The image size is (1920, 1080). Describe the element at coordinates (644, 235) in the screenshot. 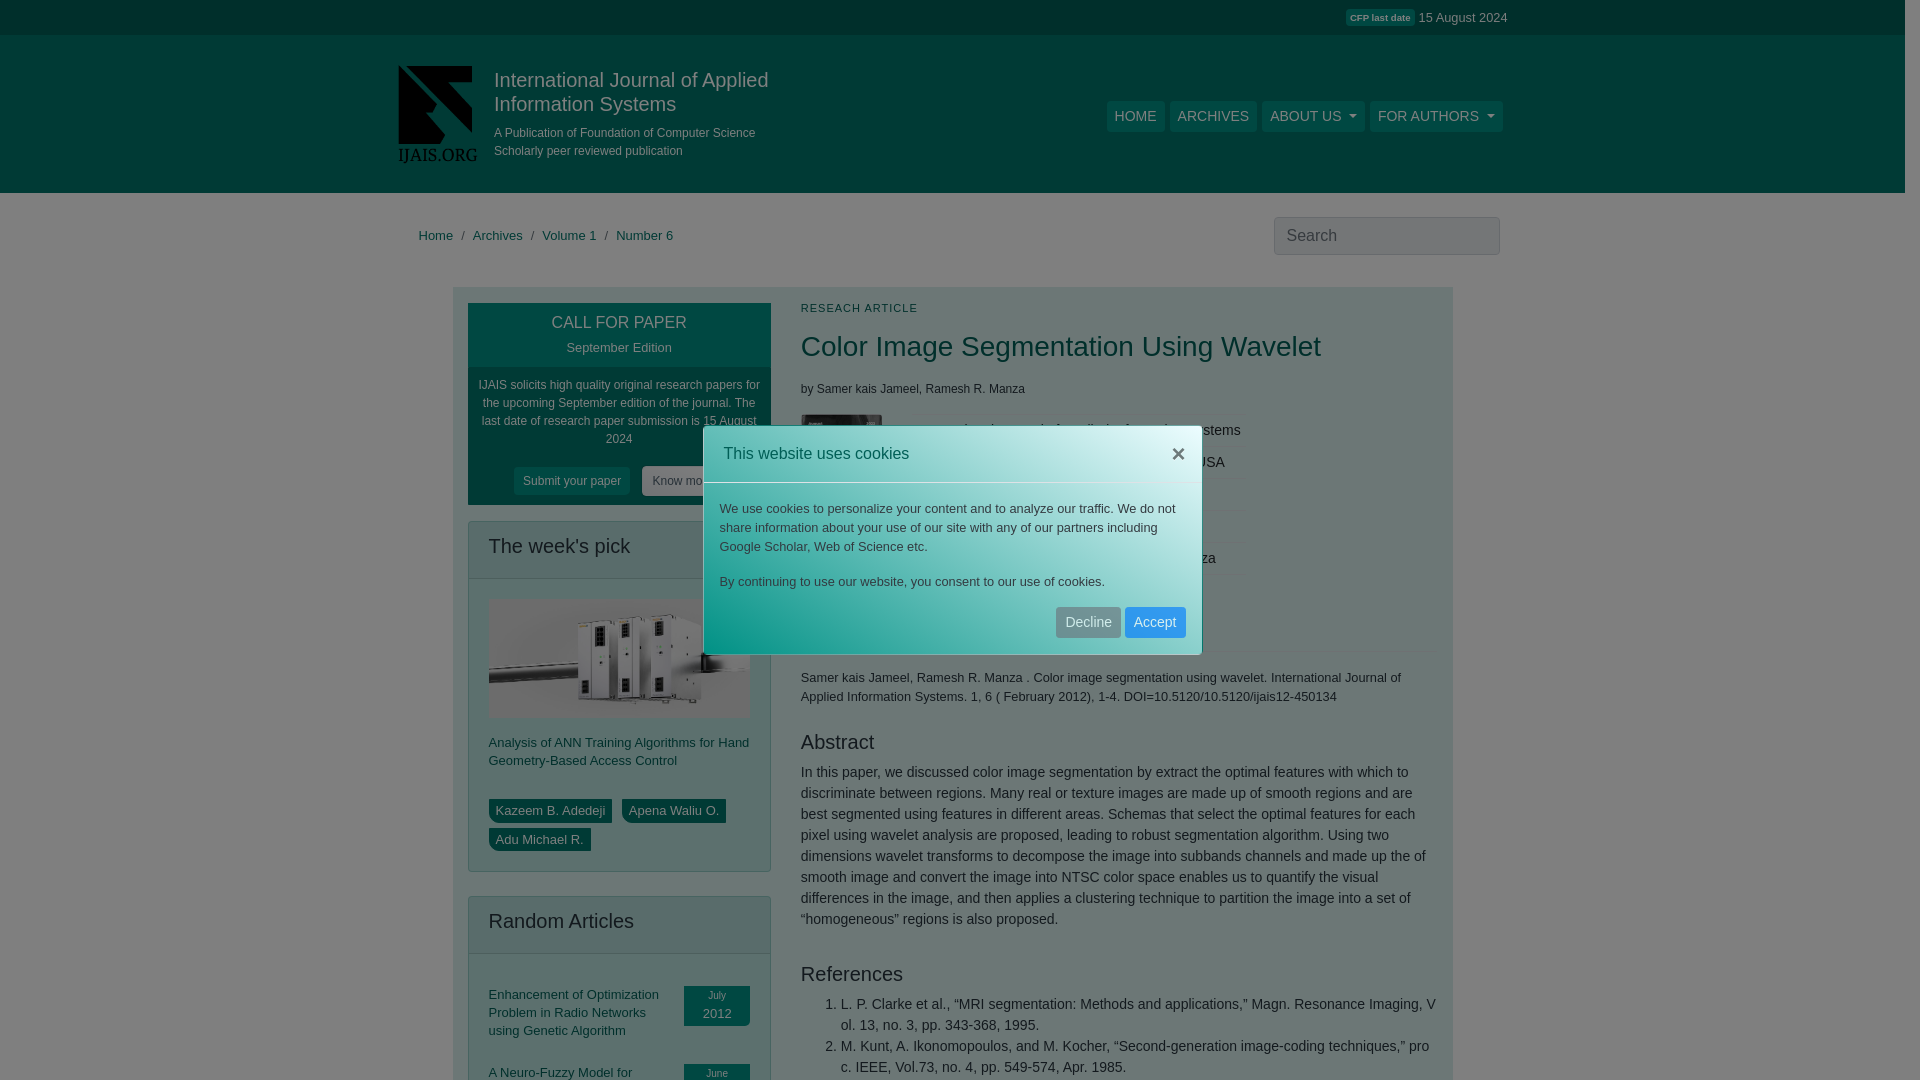

I see `Number 6` at that location.